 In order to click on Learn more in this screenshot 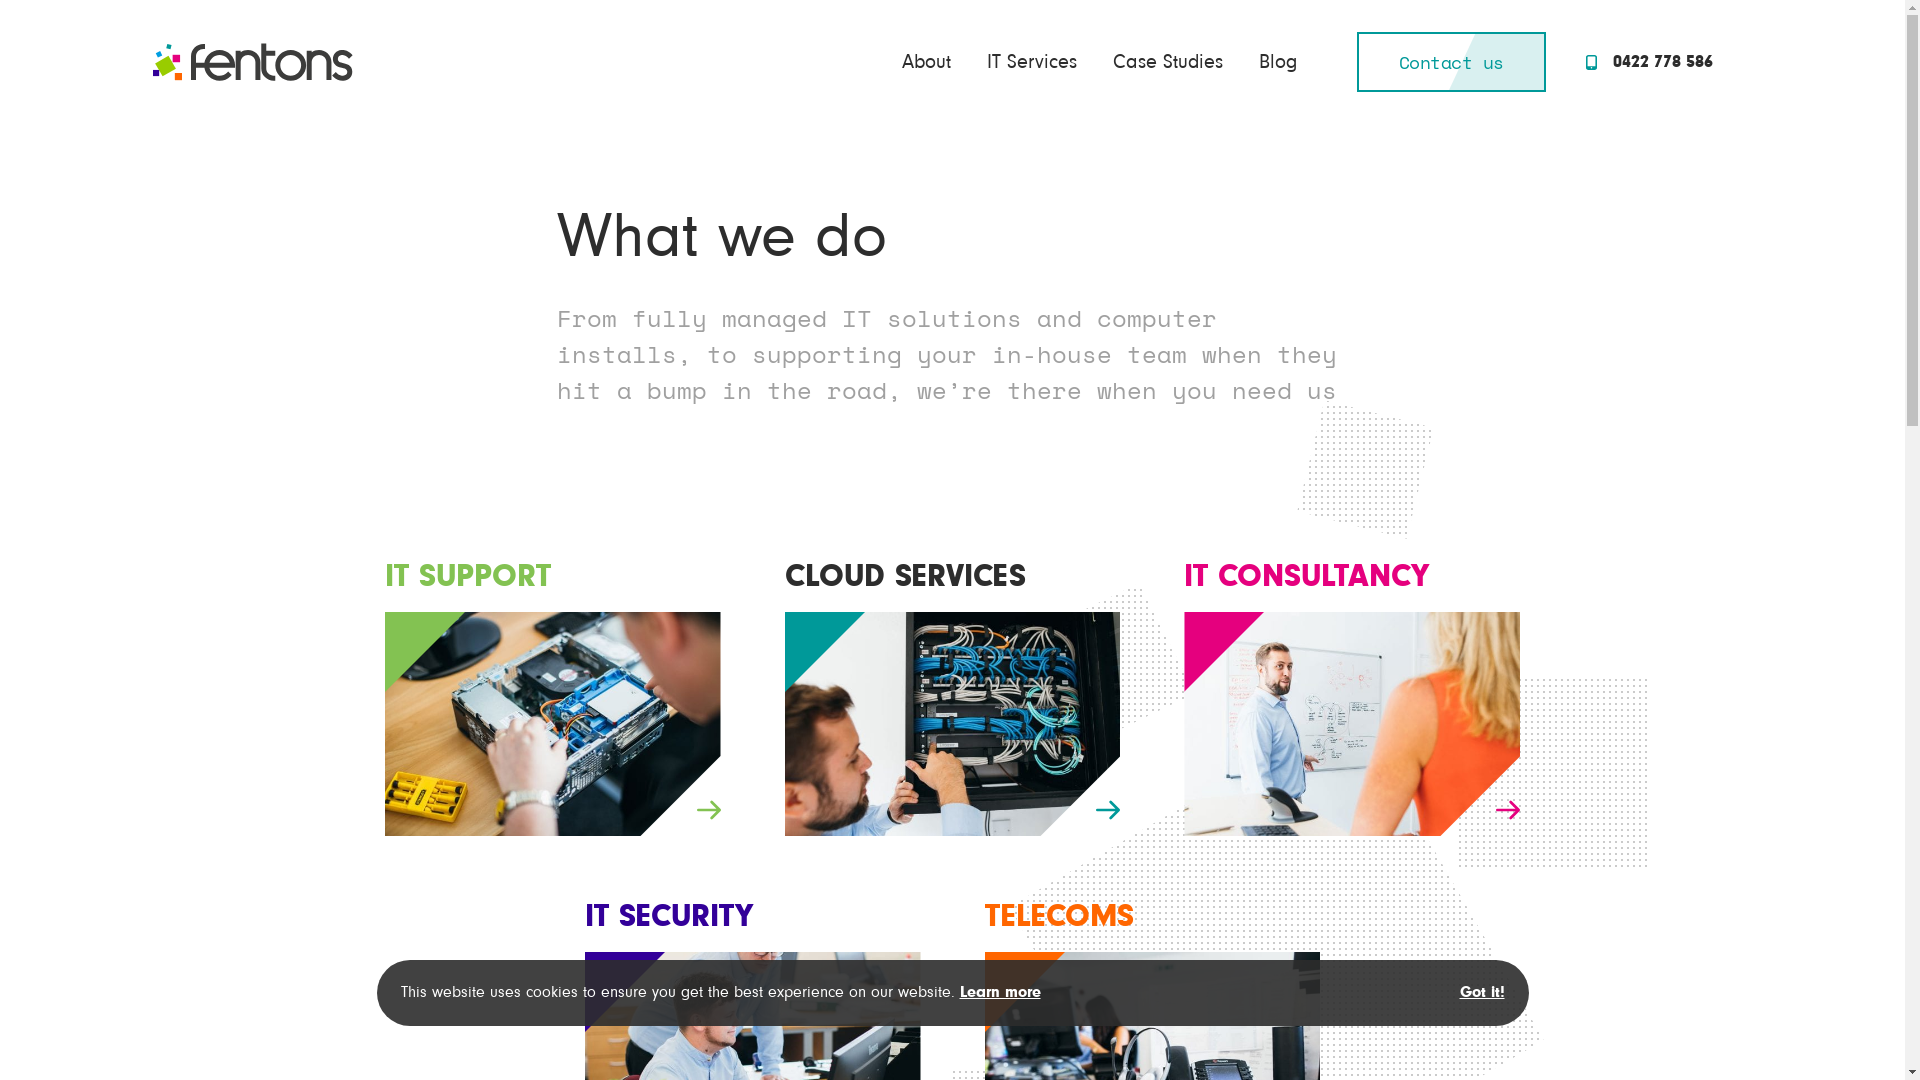, I will do `click(1000, 992)`.